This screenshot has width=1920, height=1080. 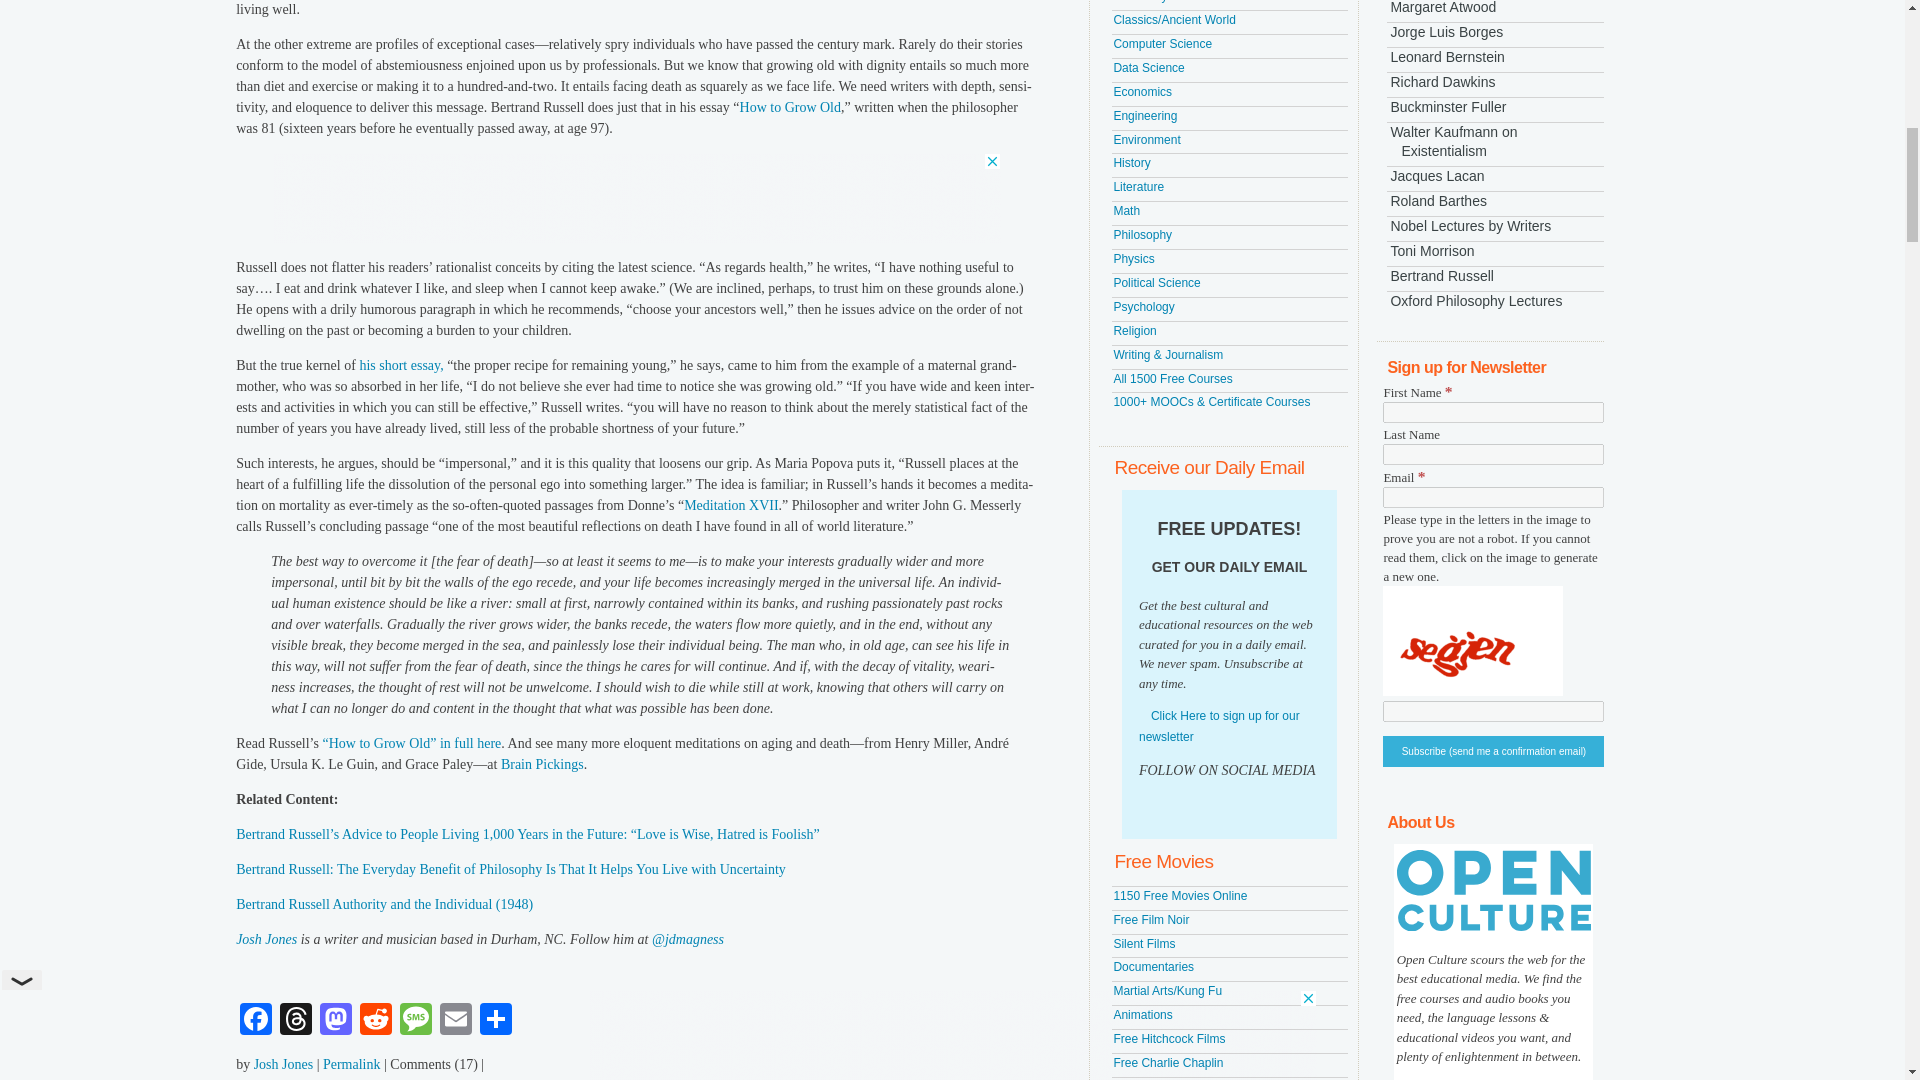 I want to click on Reddit, so click(x=375, y=1022).